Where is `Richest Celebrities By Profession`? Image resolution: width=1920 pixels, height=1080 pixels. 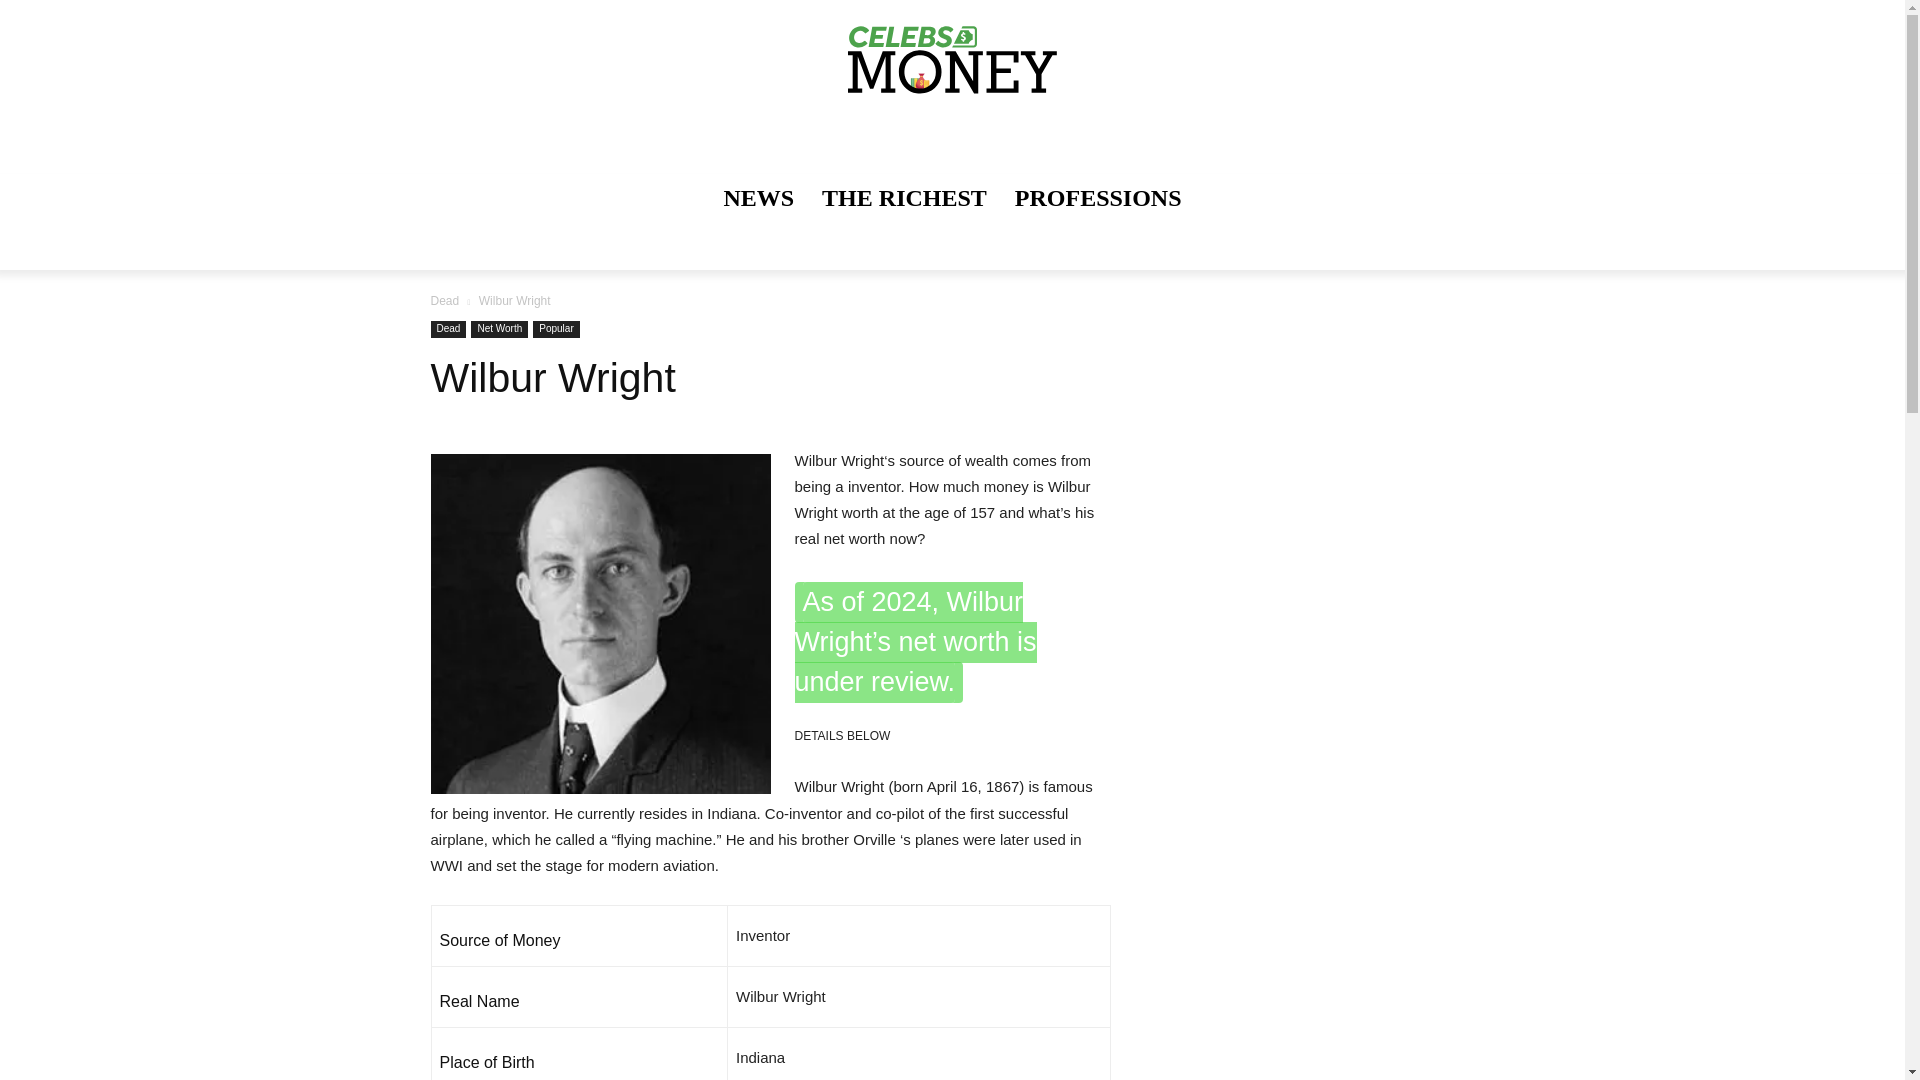
Richest Celebrities By Profession is located at coordinates (1098, 198).